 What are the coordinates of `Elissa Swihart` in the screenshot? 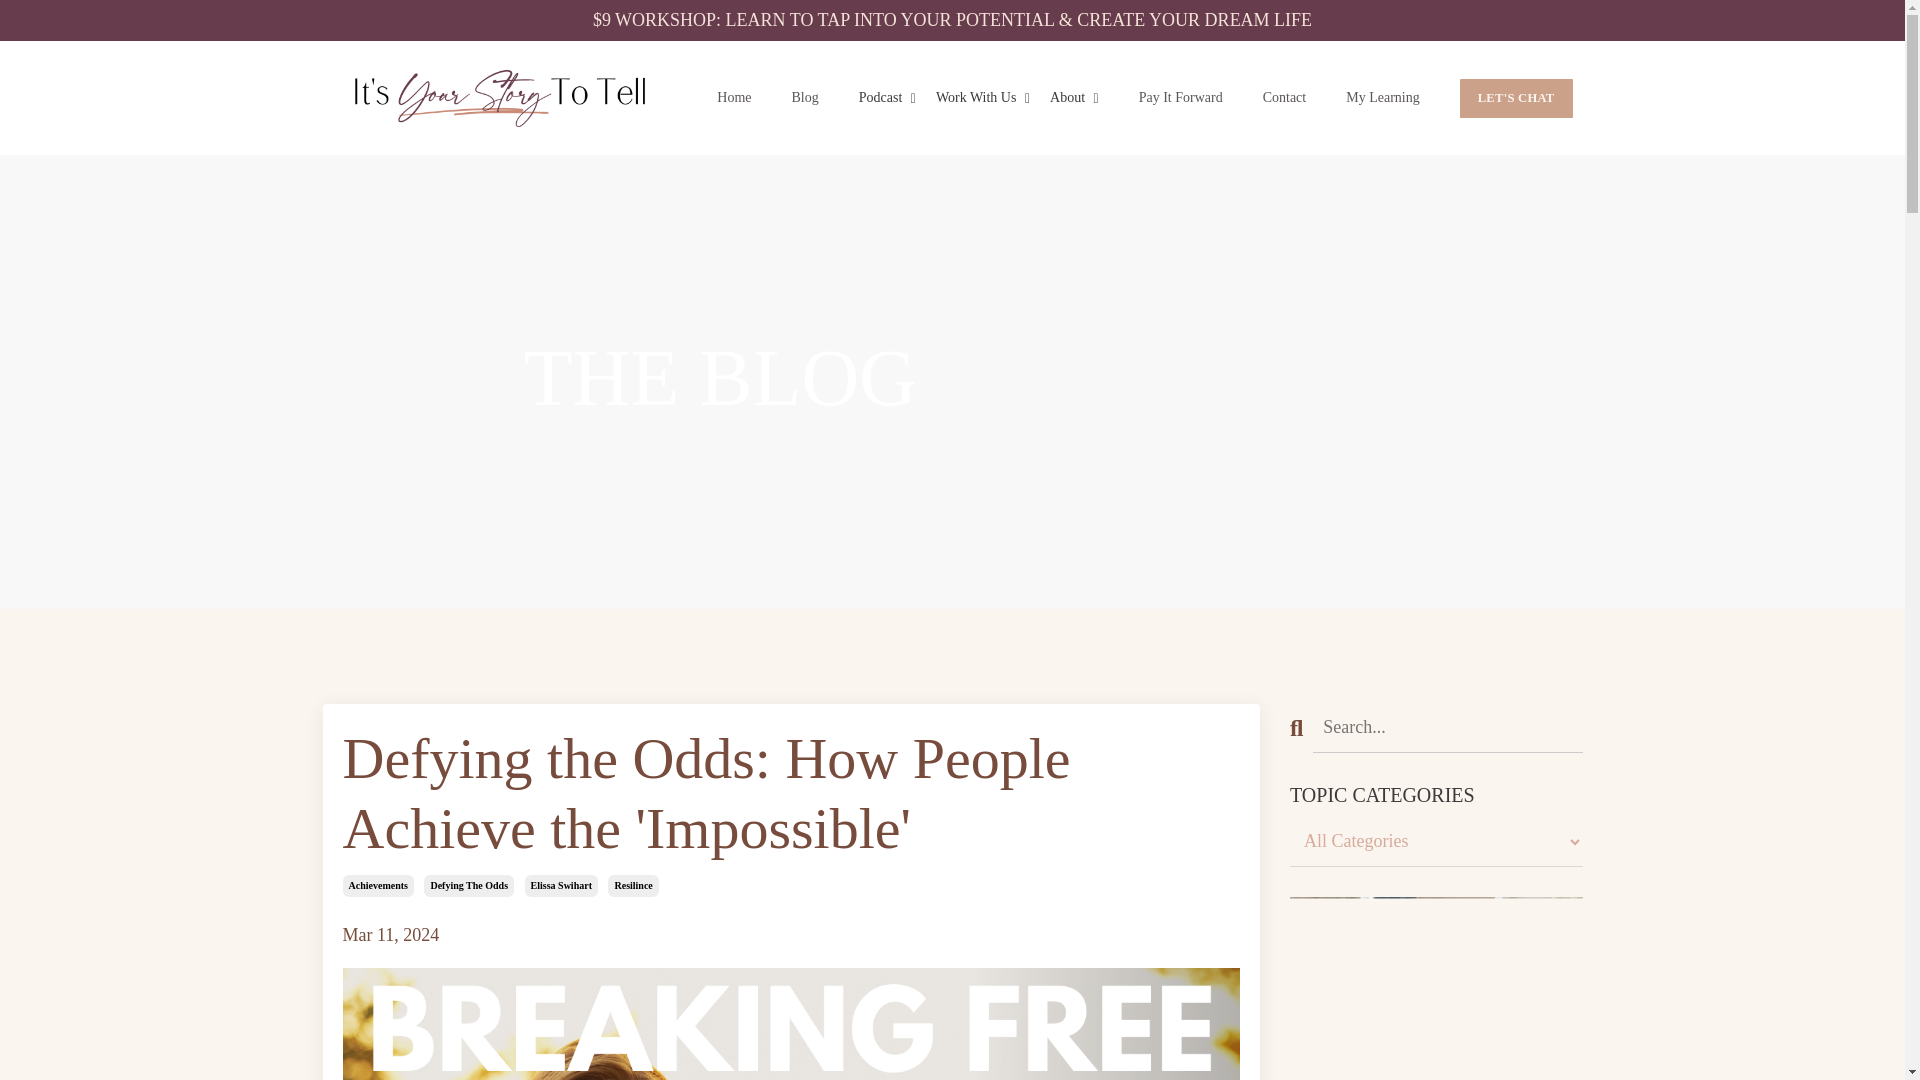 It's located at (560, 886).